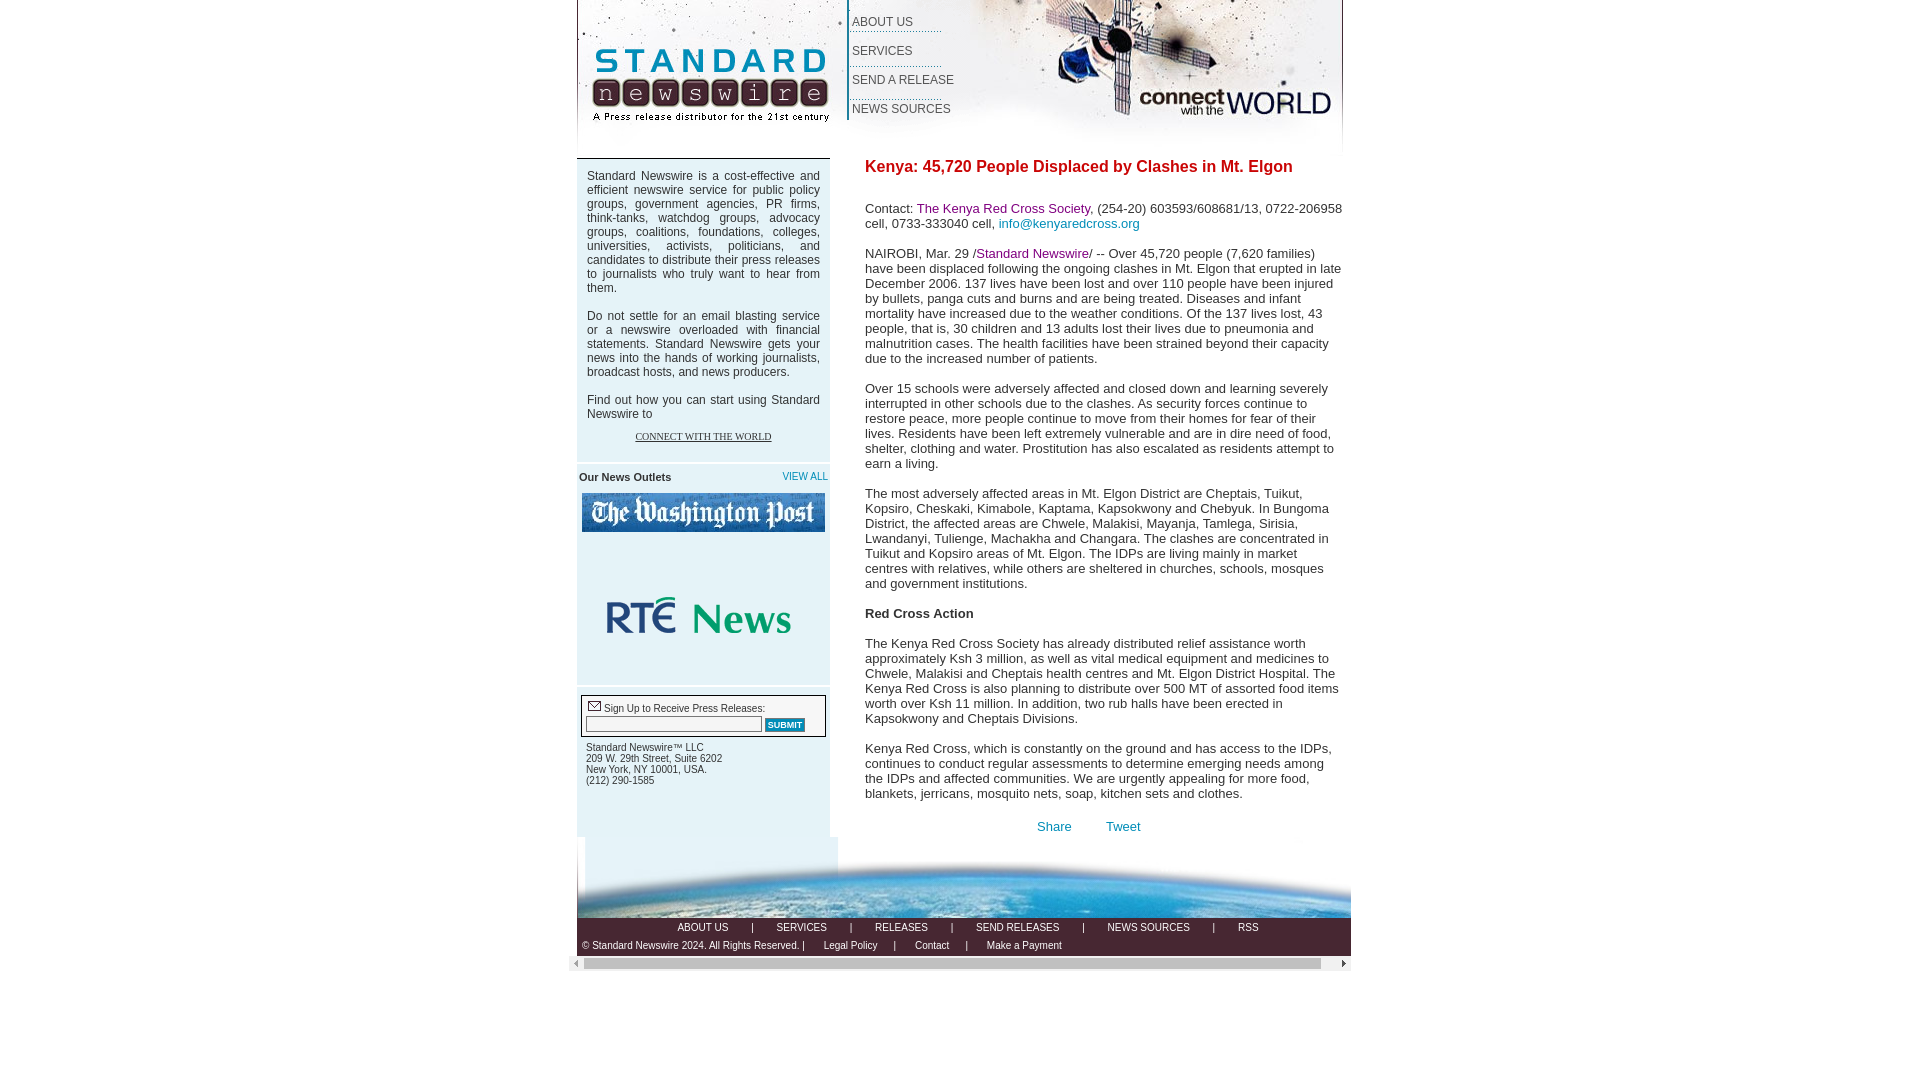  What do you see at coordinates (703, 616) in the screenshot?
I see `RTE` at bounding box center [703, 616].